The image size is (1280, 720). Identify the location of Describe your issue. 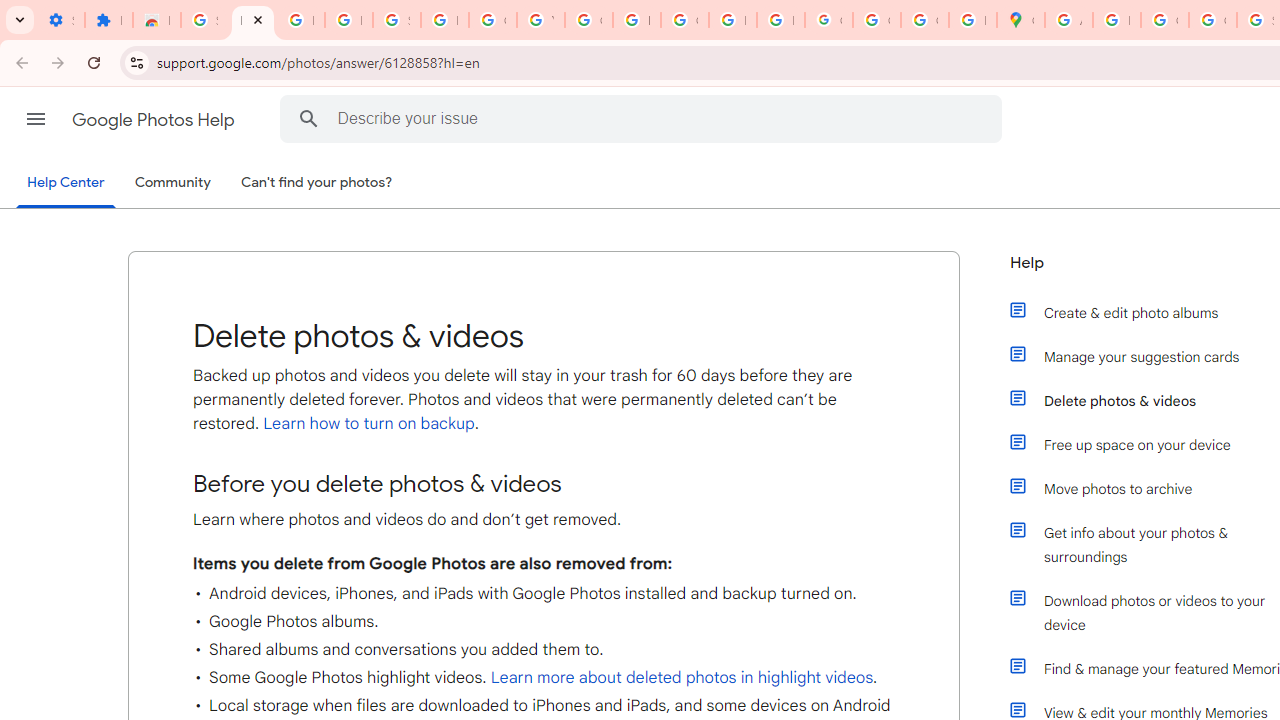
(644, 118).